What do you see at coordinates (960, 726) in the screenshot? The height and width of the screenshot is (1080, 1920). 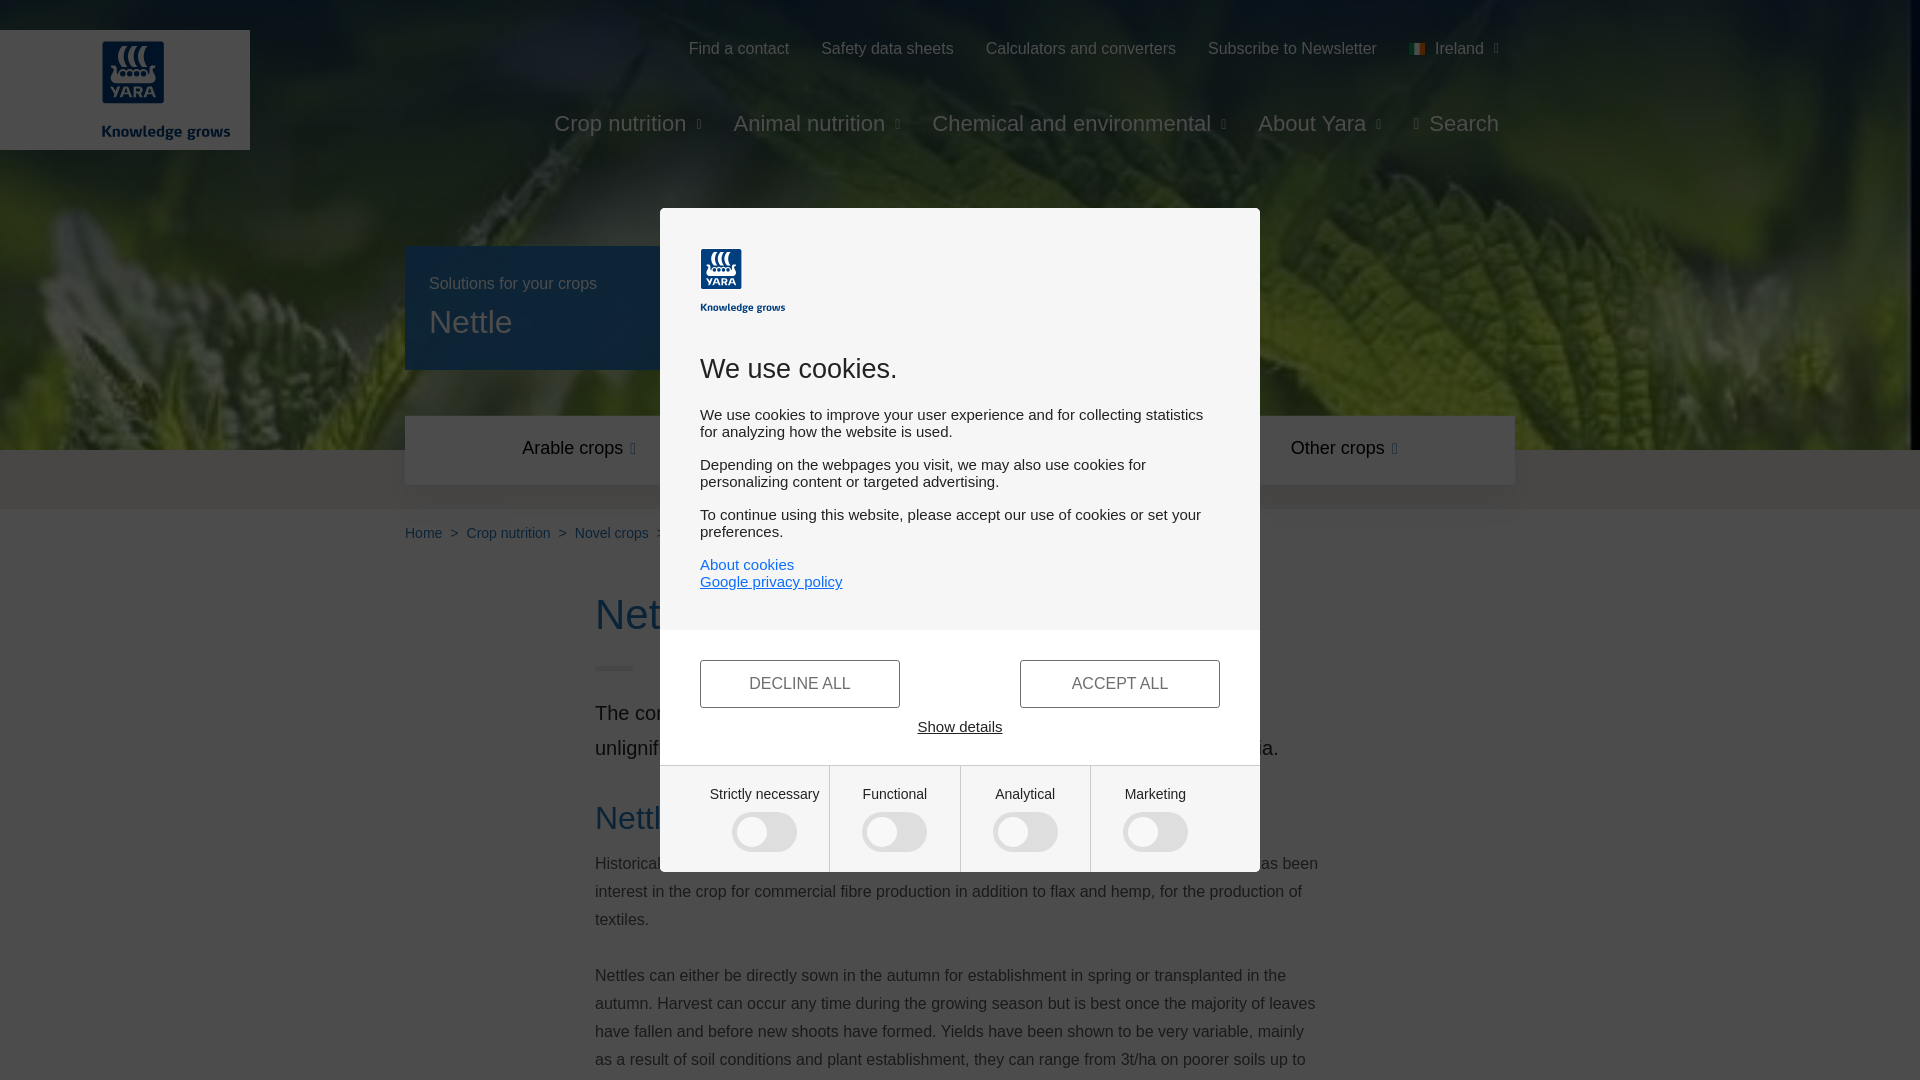 I see `Show details` at bounding box center [960, 726].